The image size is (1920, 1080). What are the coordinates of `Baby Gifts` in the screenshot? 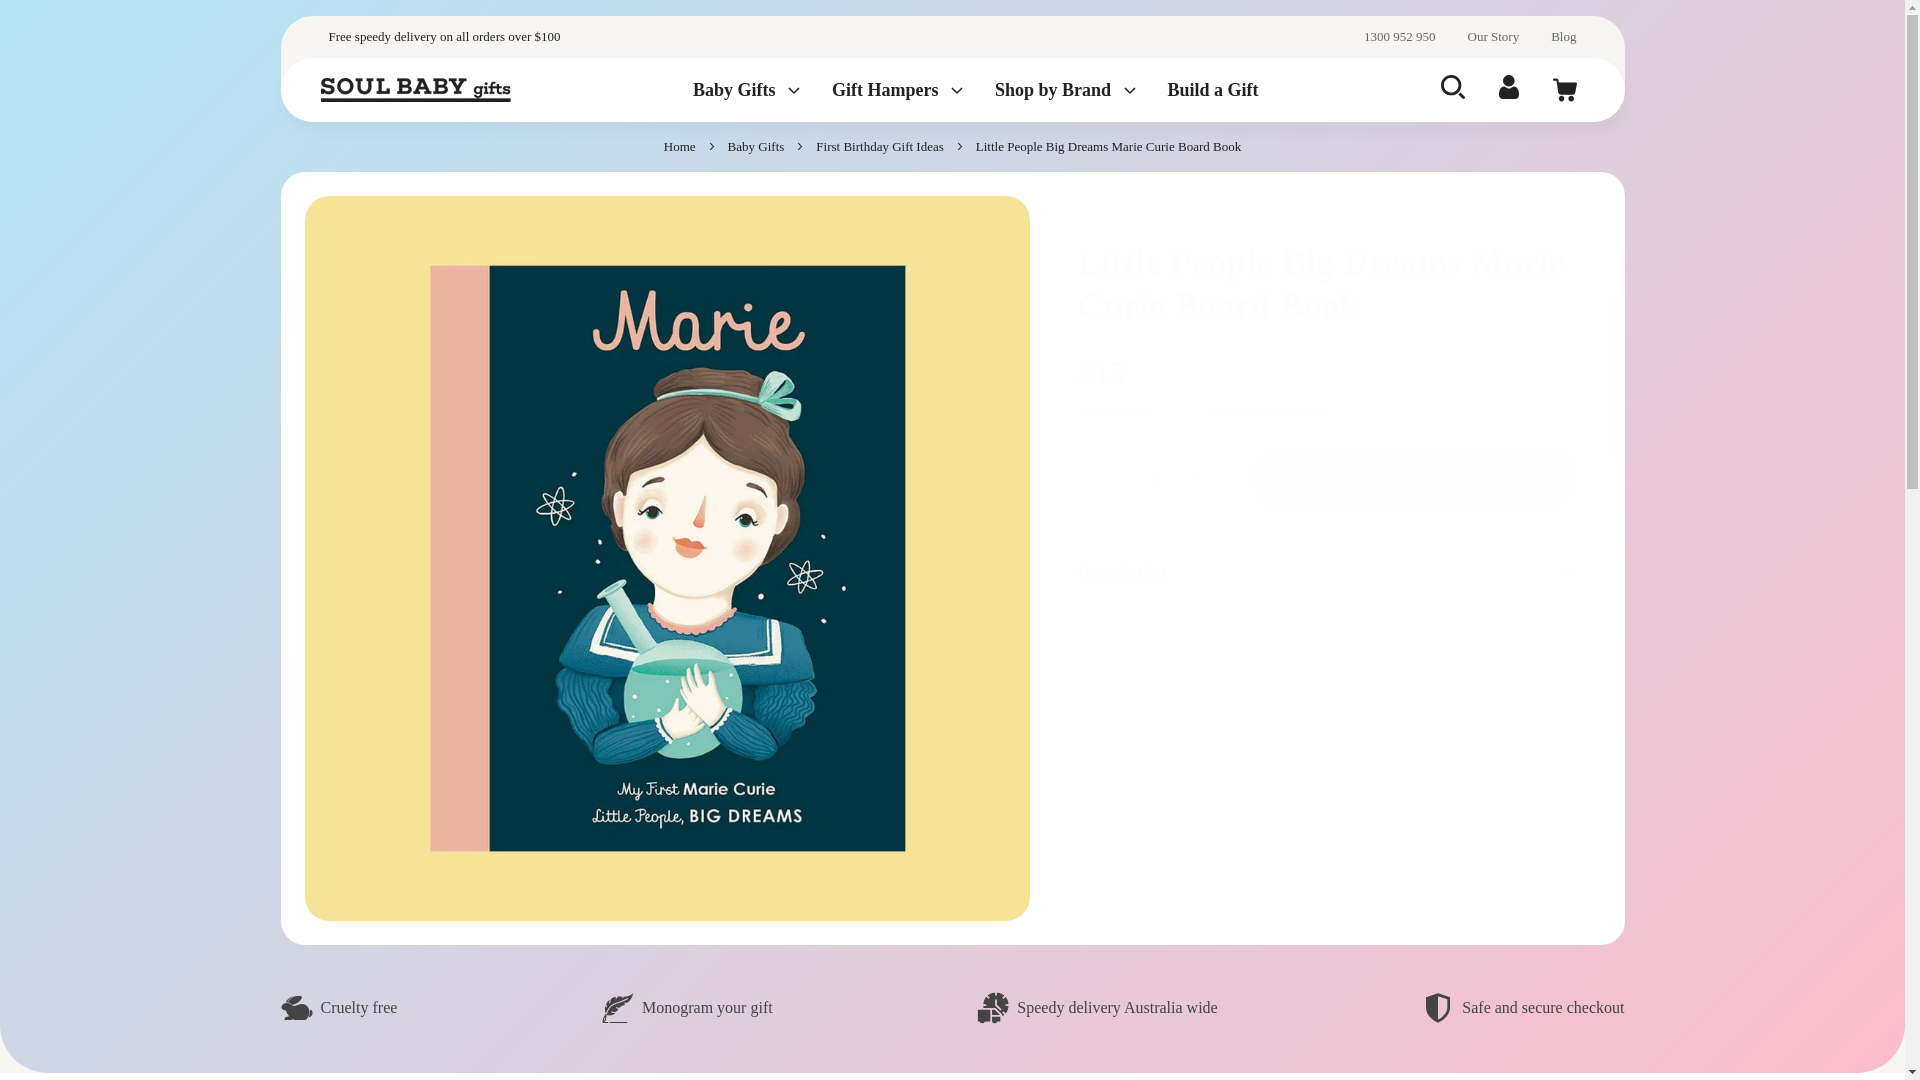 It's located at (756, 146).